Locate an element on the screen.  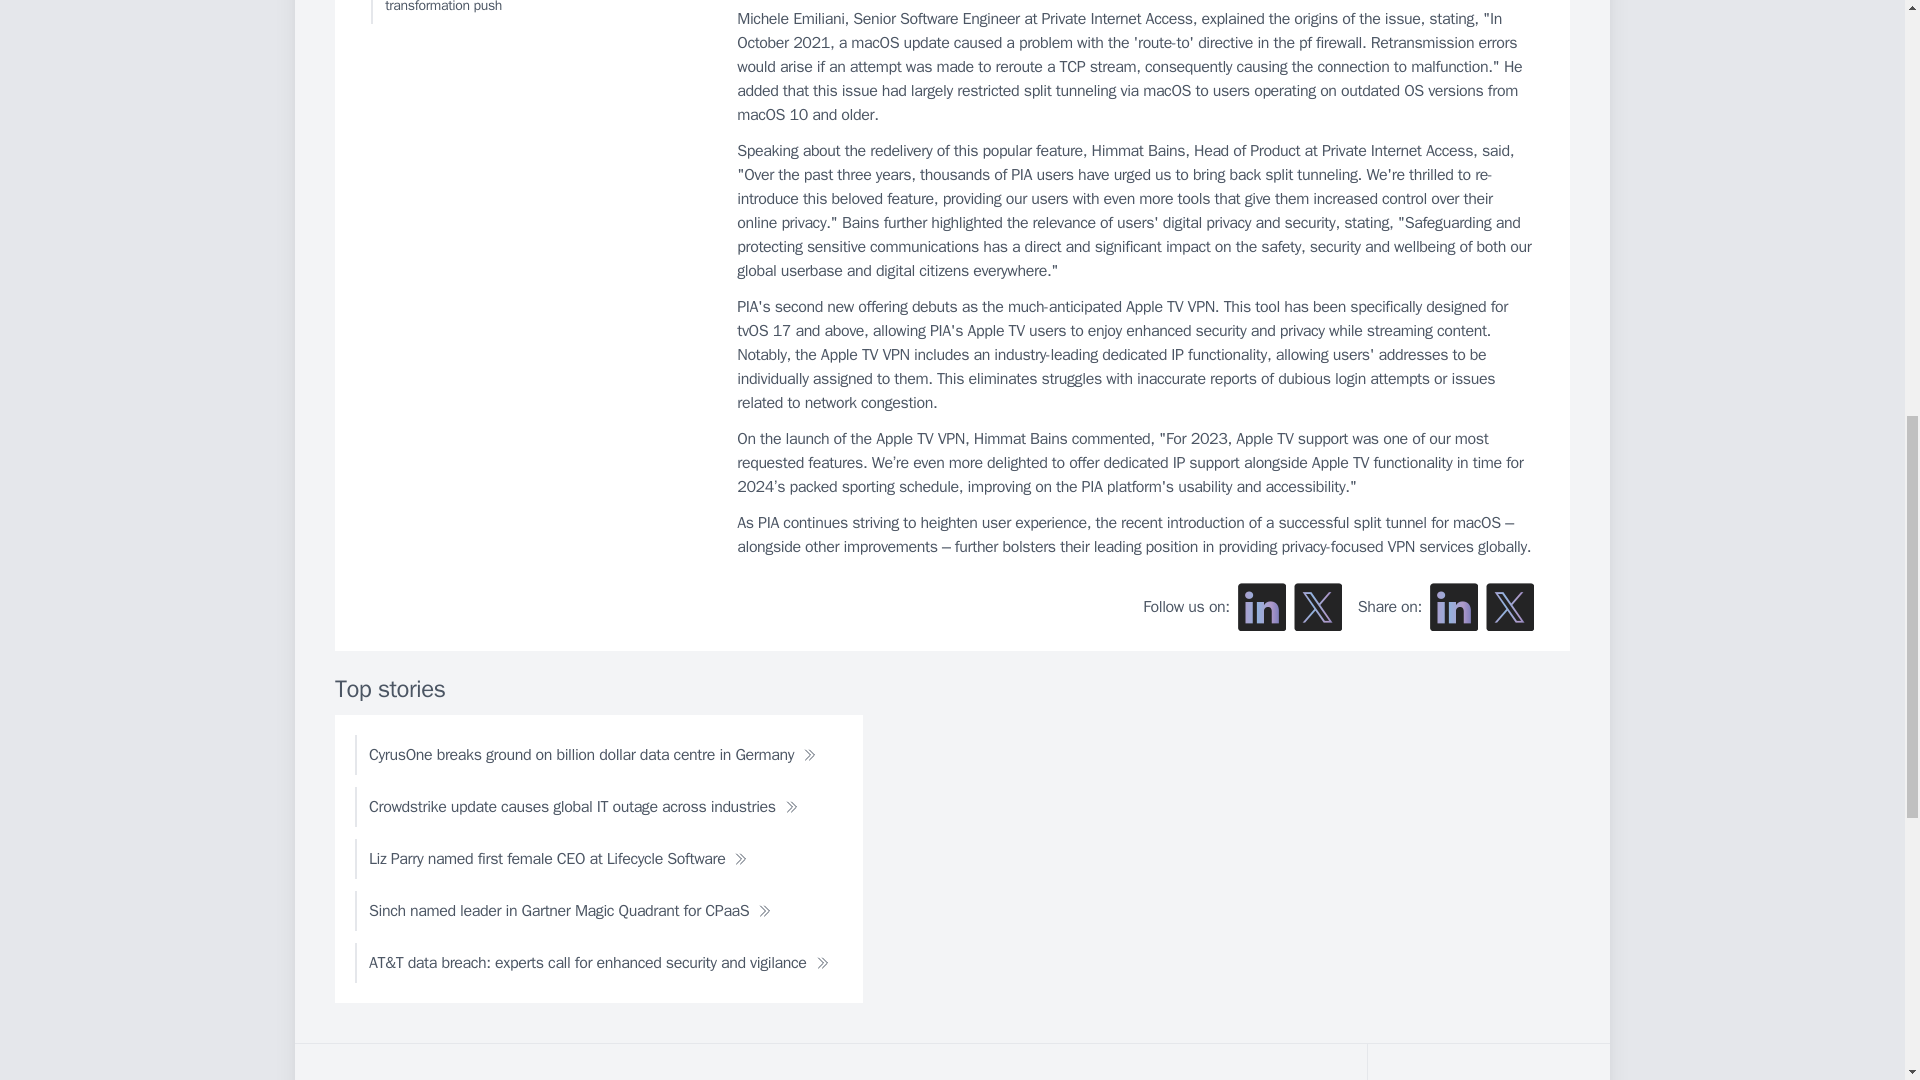
Sinch named leader in Gartner Magic Quadrant for CPaaS is located at coordinates (570, 910).